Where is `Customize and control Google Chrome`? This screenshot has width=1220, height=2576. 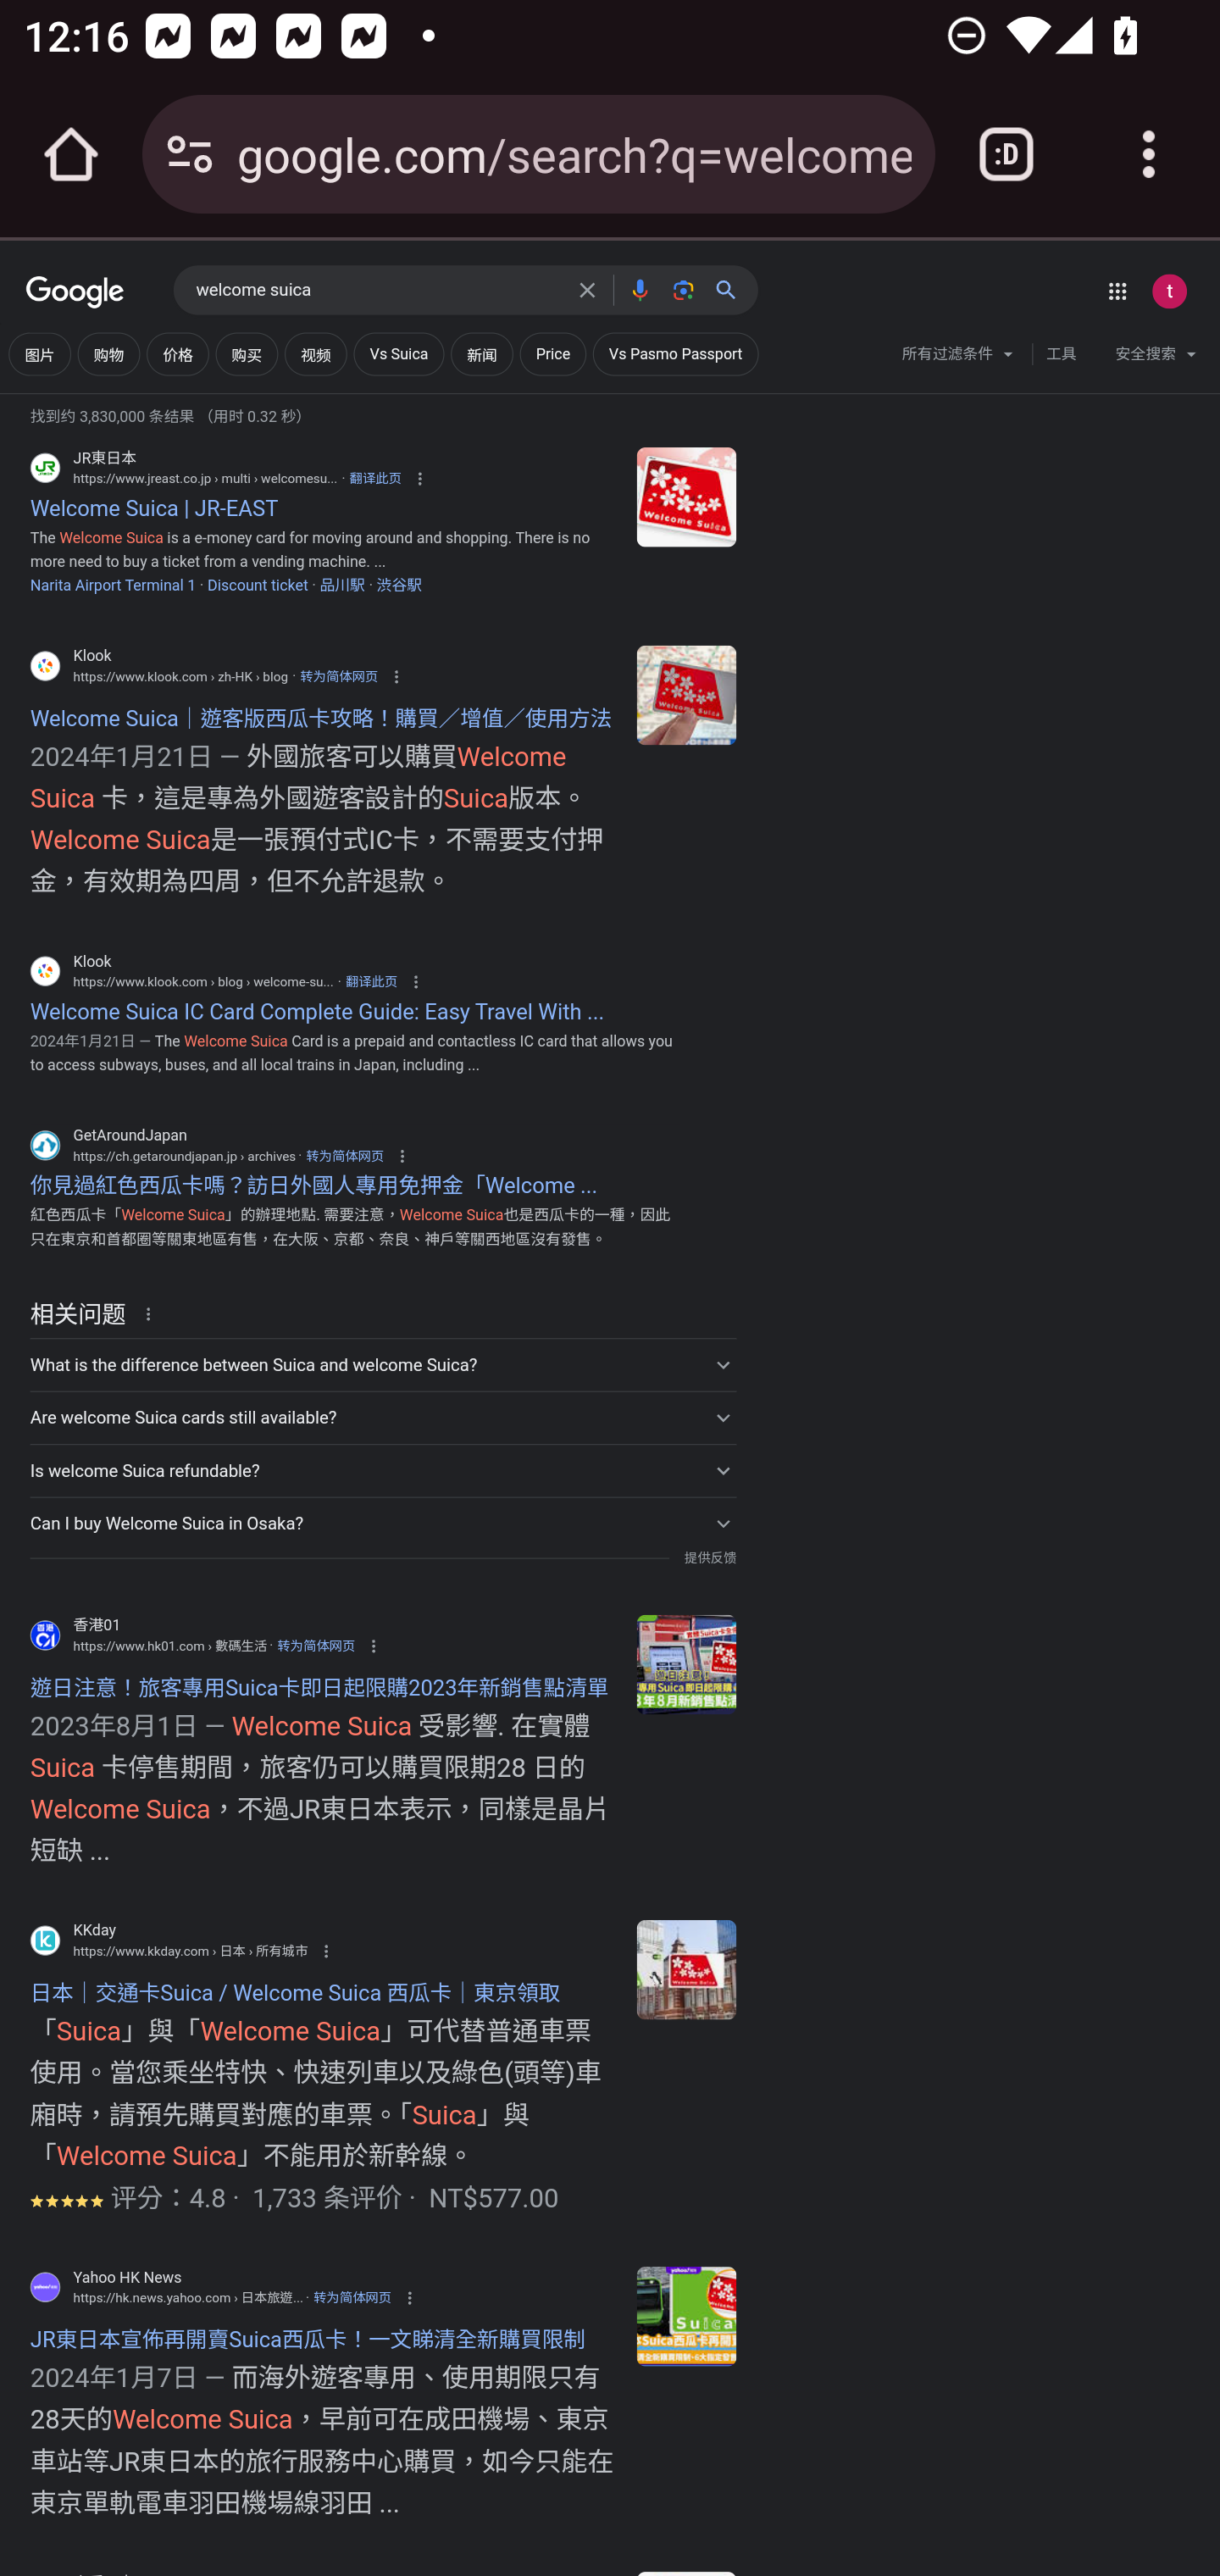 Customize and control Google Chrome is located at coordinates (1149, 154).